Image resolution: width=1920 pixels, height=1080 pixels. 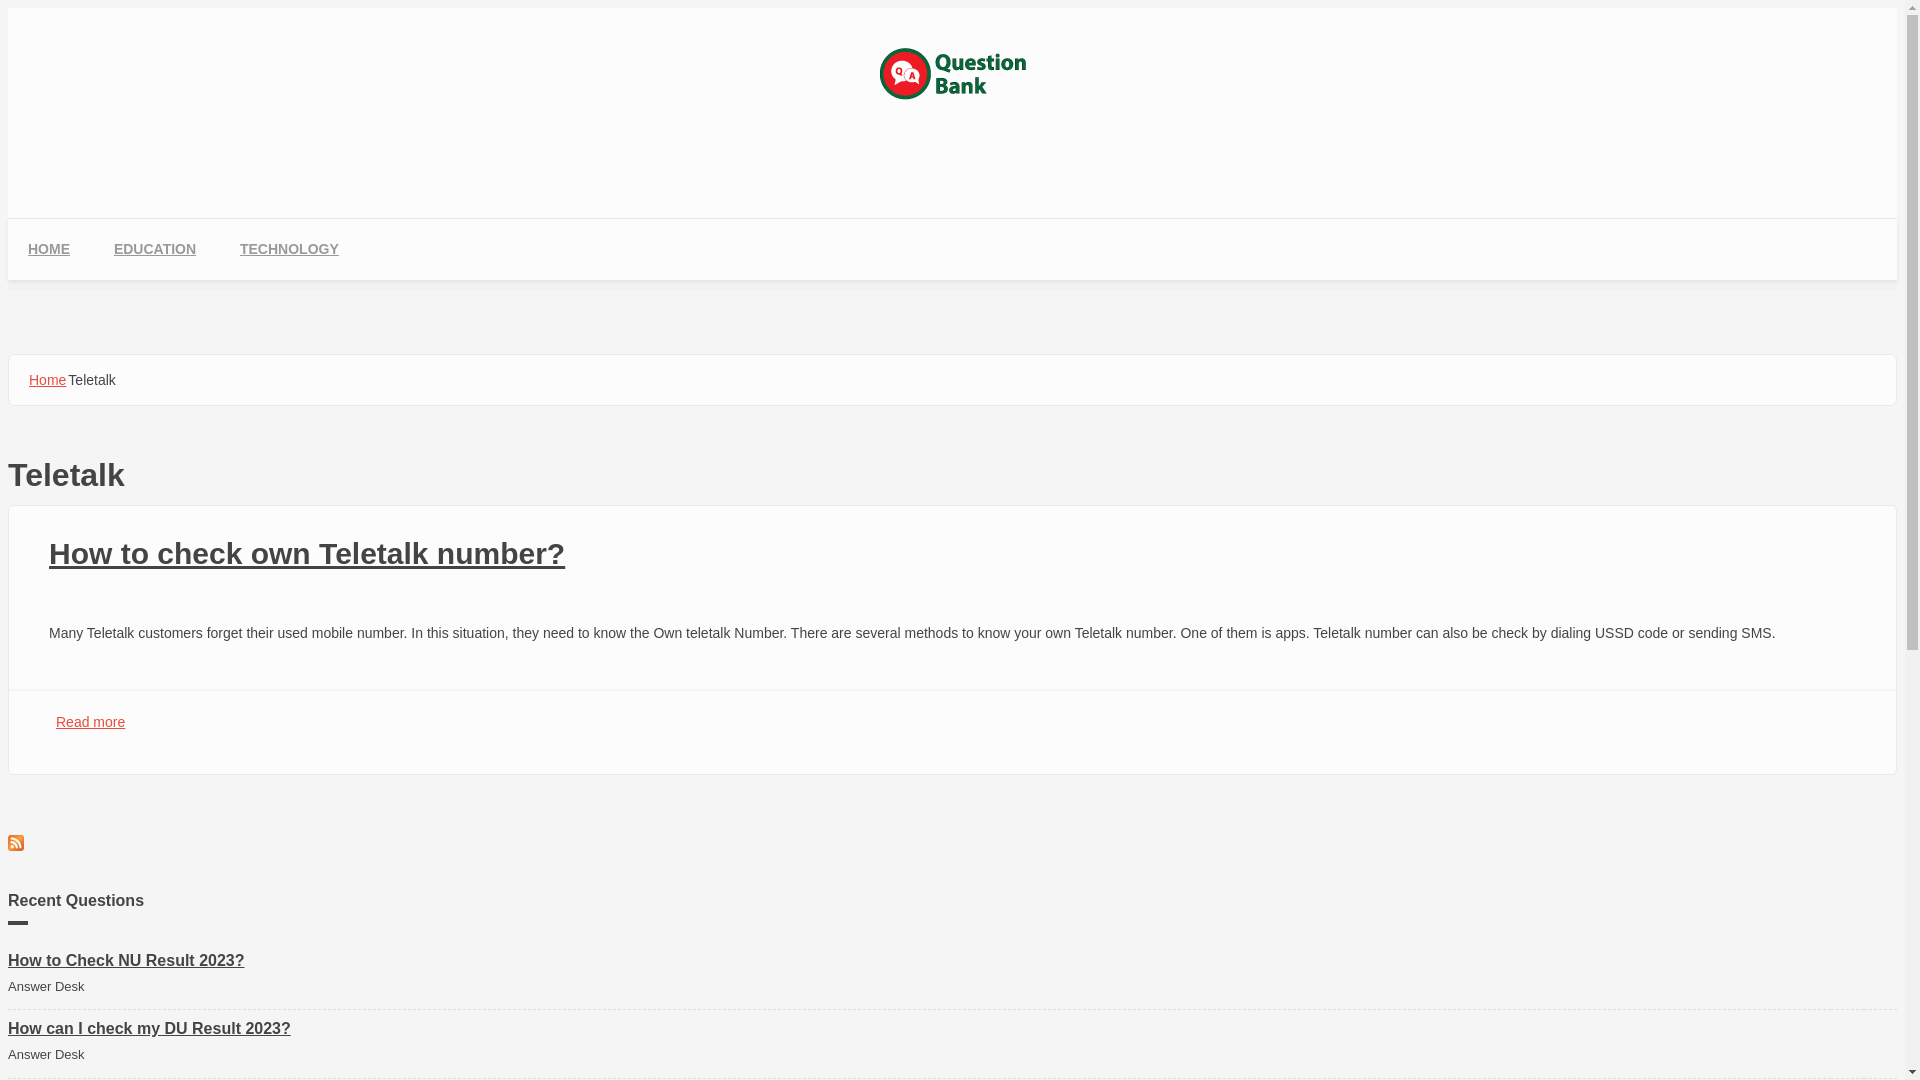 What do you see at coordinates (290, 250) in the screenshot?
I see `TECHNOLOGY` at bounding box center [290, 250].